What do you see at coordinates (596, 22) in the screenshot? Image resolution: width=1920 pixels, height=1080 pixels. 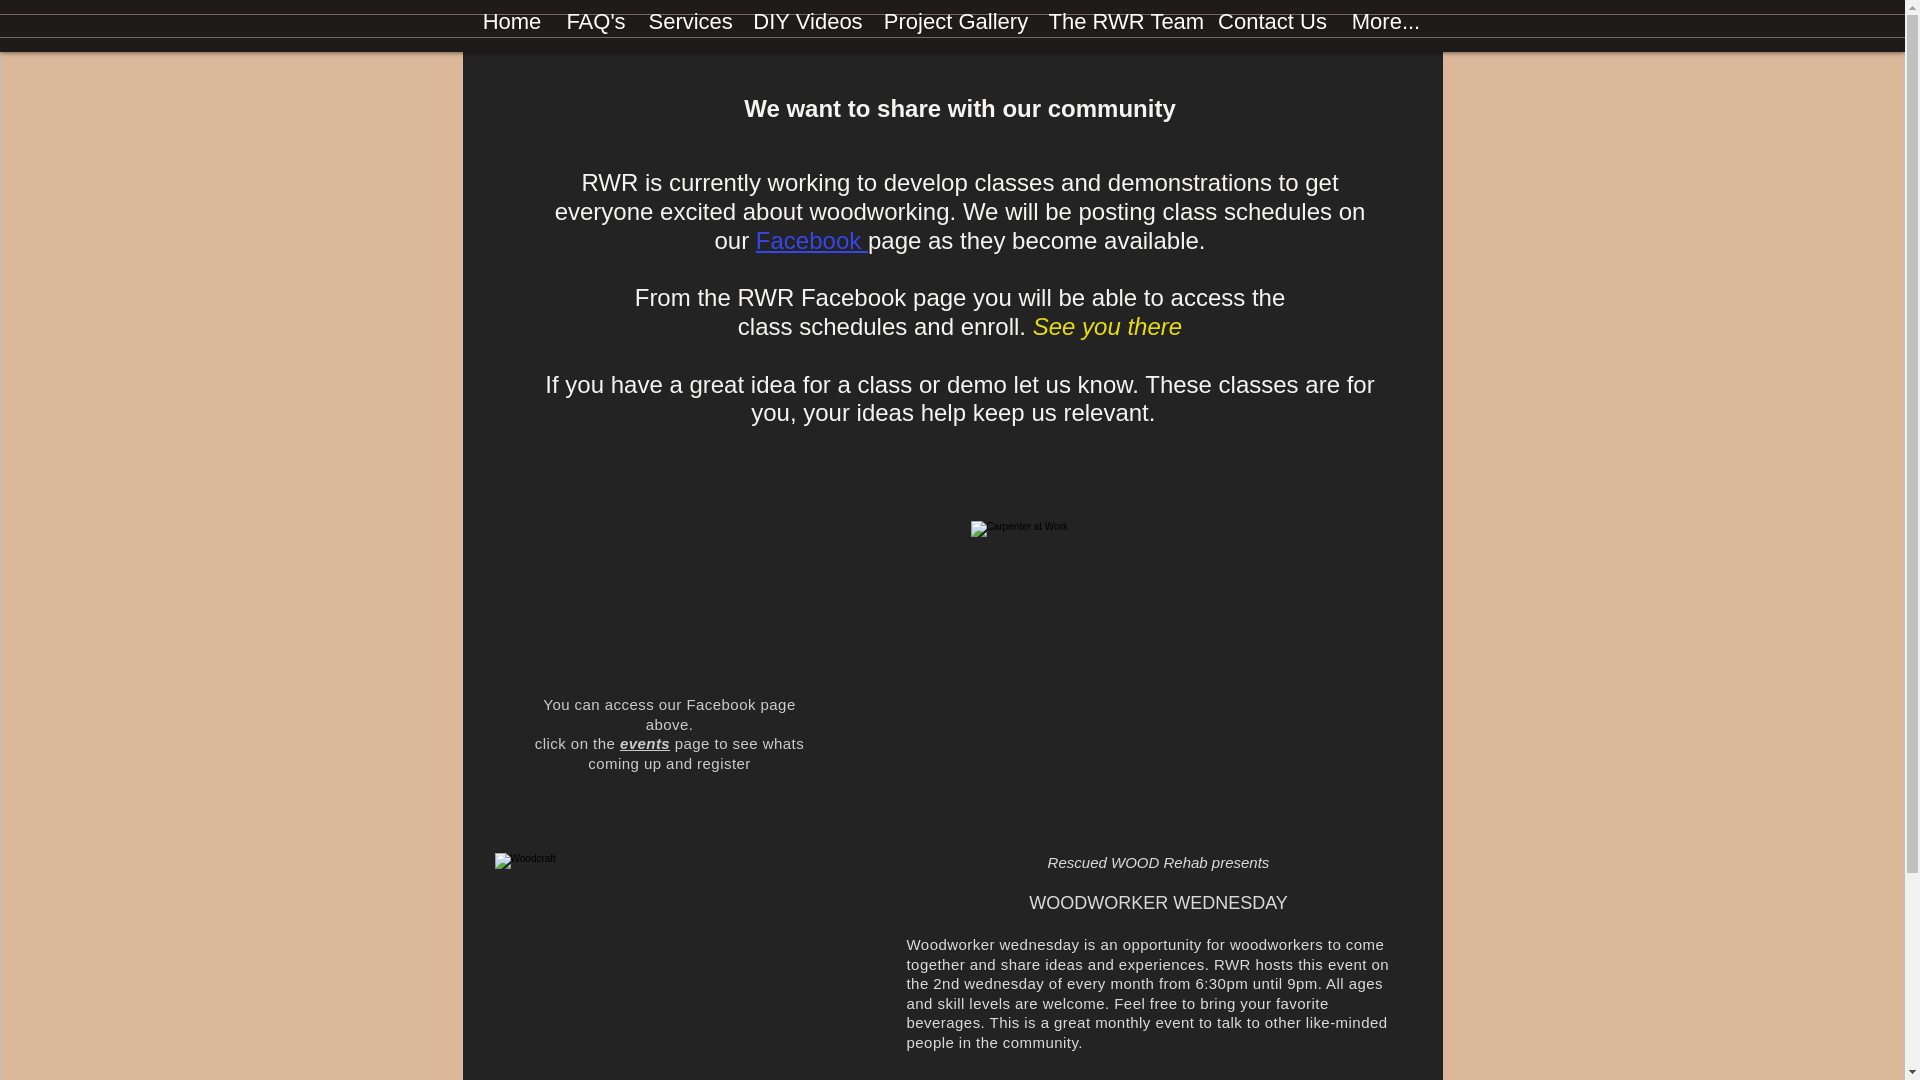 I see `FAQ's` at bounding box center [596, 22].